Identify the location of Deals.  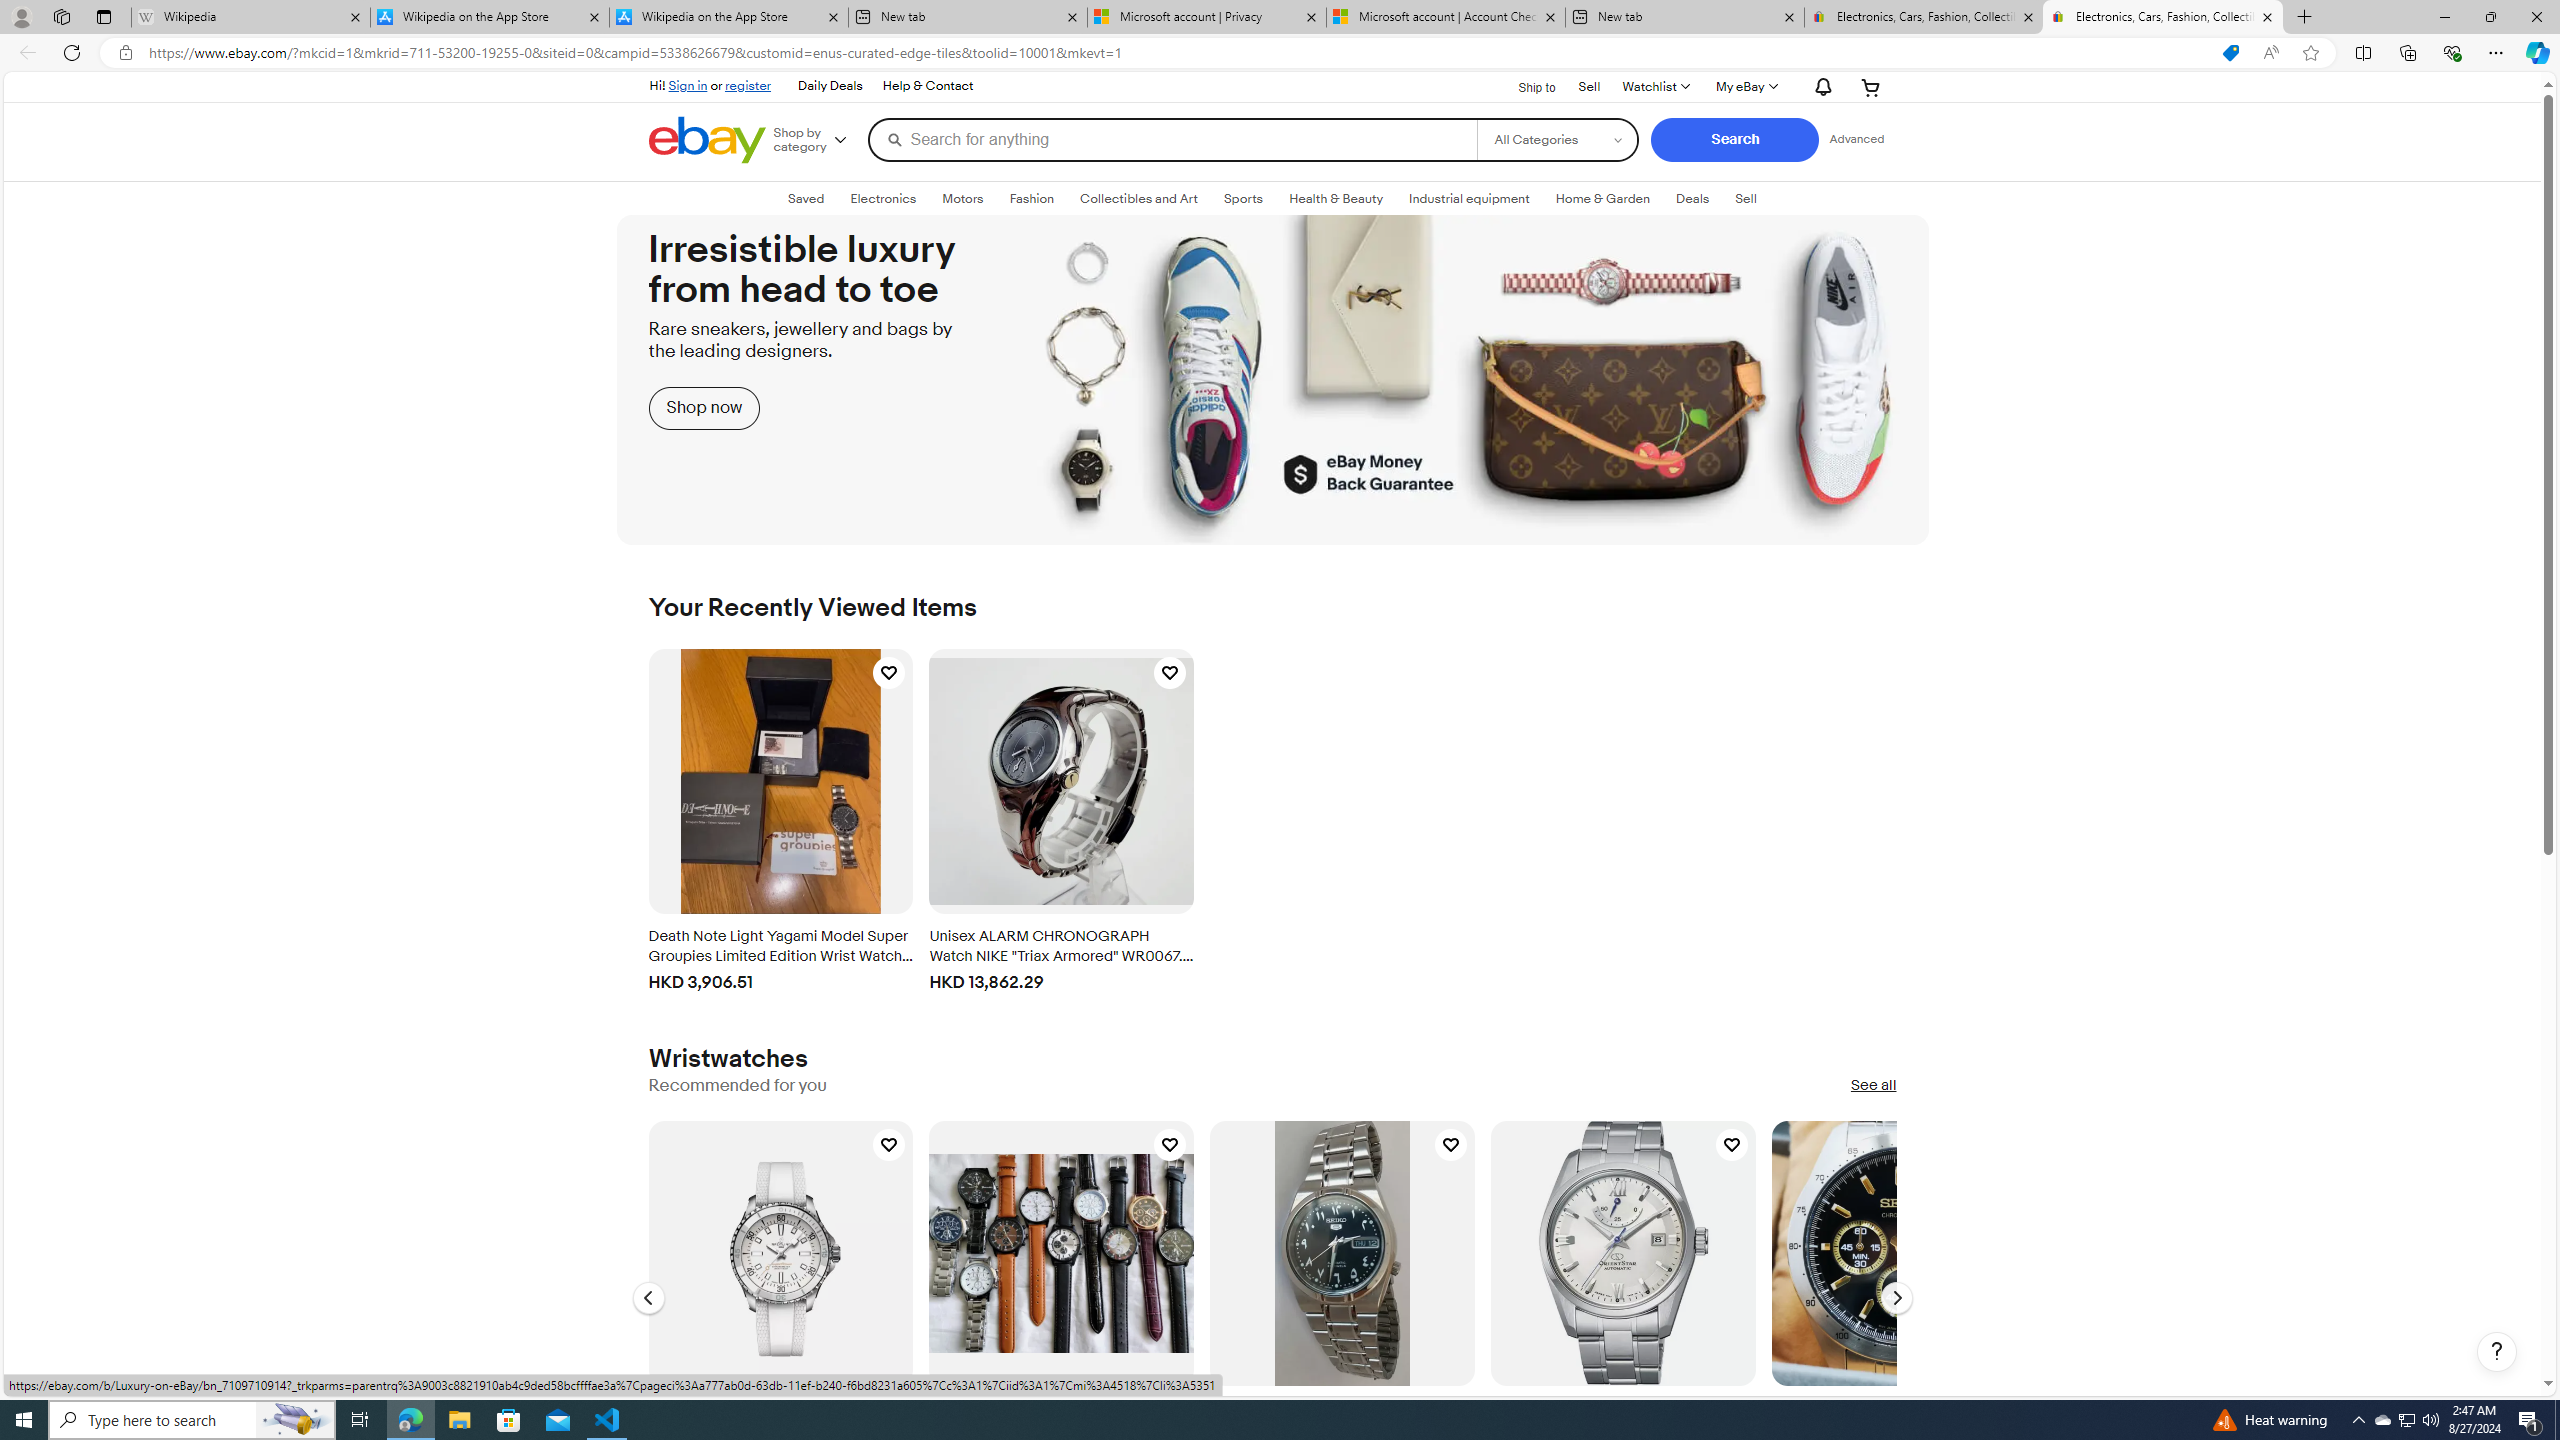
(1693, 198).